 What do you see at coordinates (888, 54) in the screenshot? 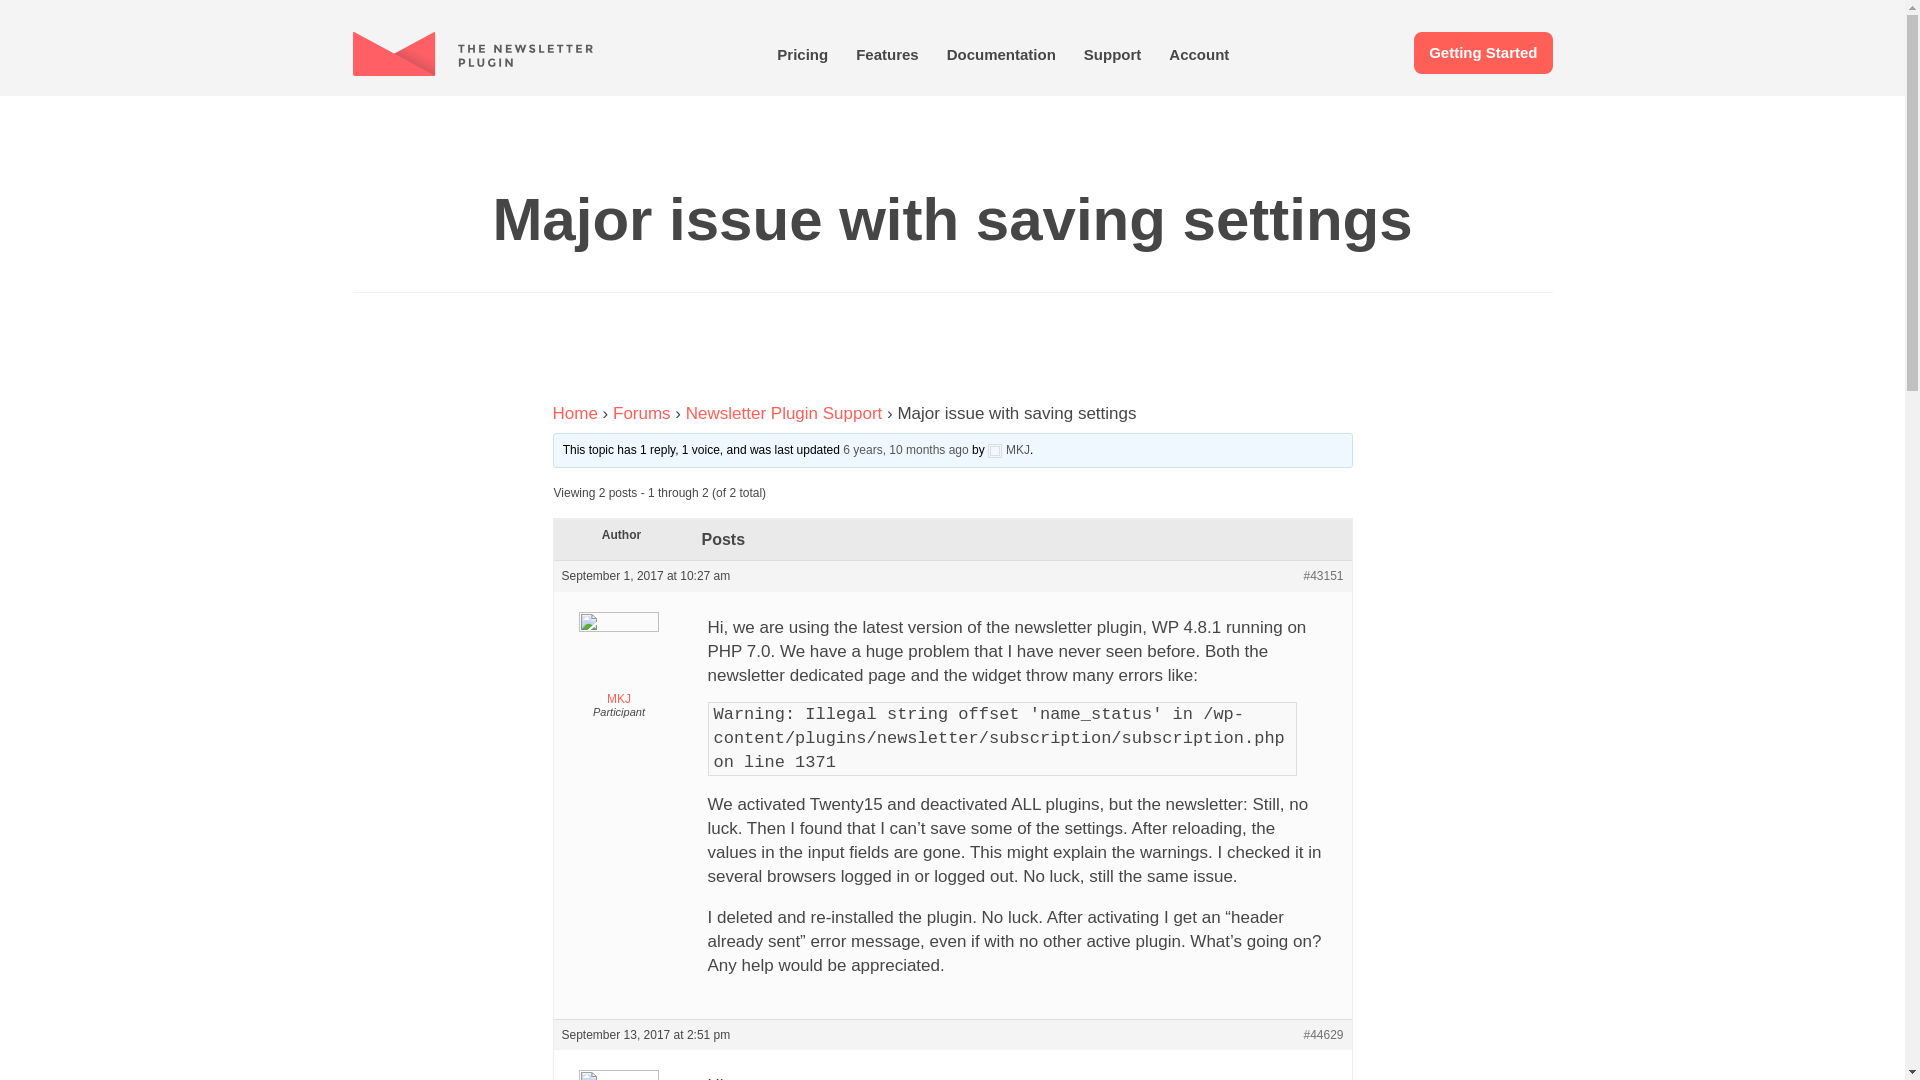
I see `Features` at bounding box center [888, 54].